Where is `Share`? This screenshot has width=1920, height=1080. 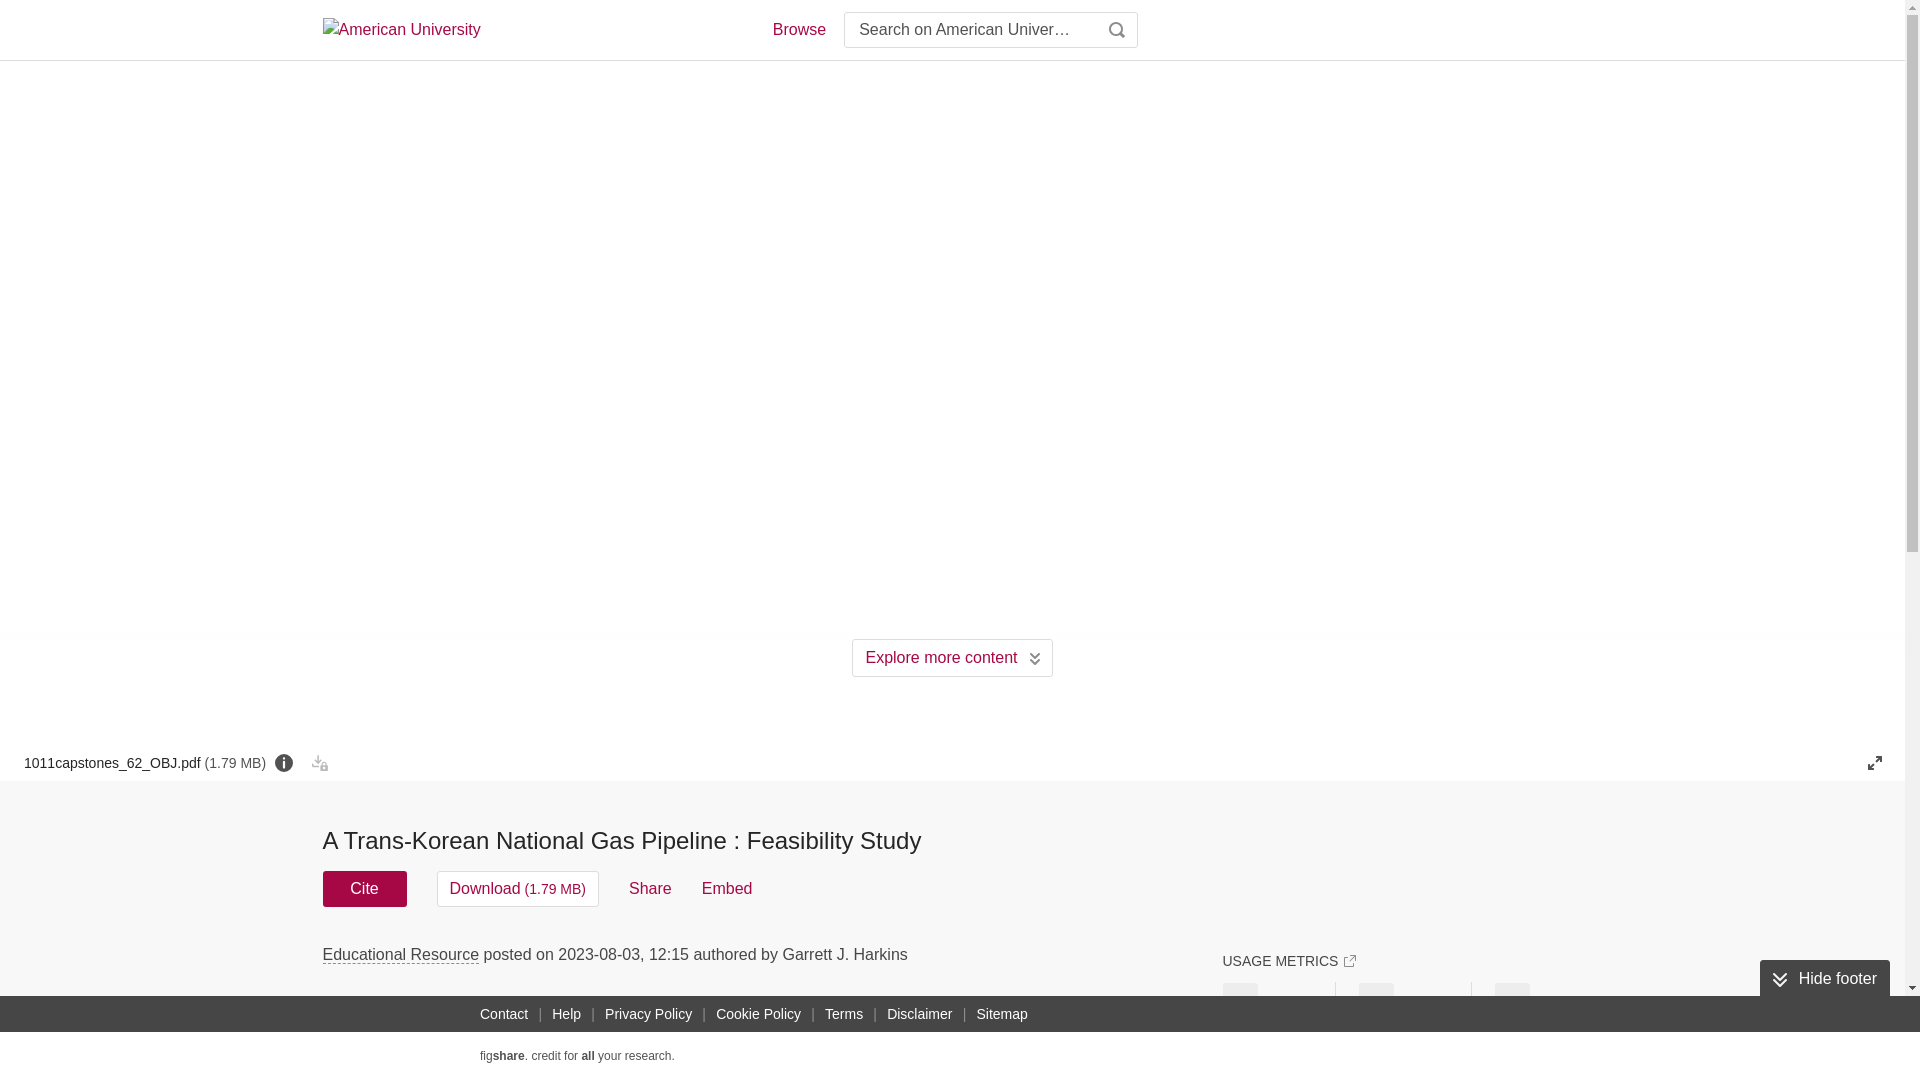
Share is located at coordinates (650, 888).